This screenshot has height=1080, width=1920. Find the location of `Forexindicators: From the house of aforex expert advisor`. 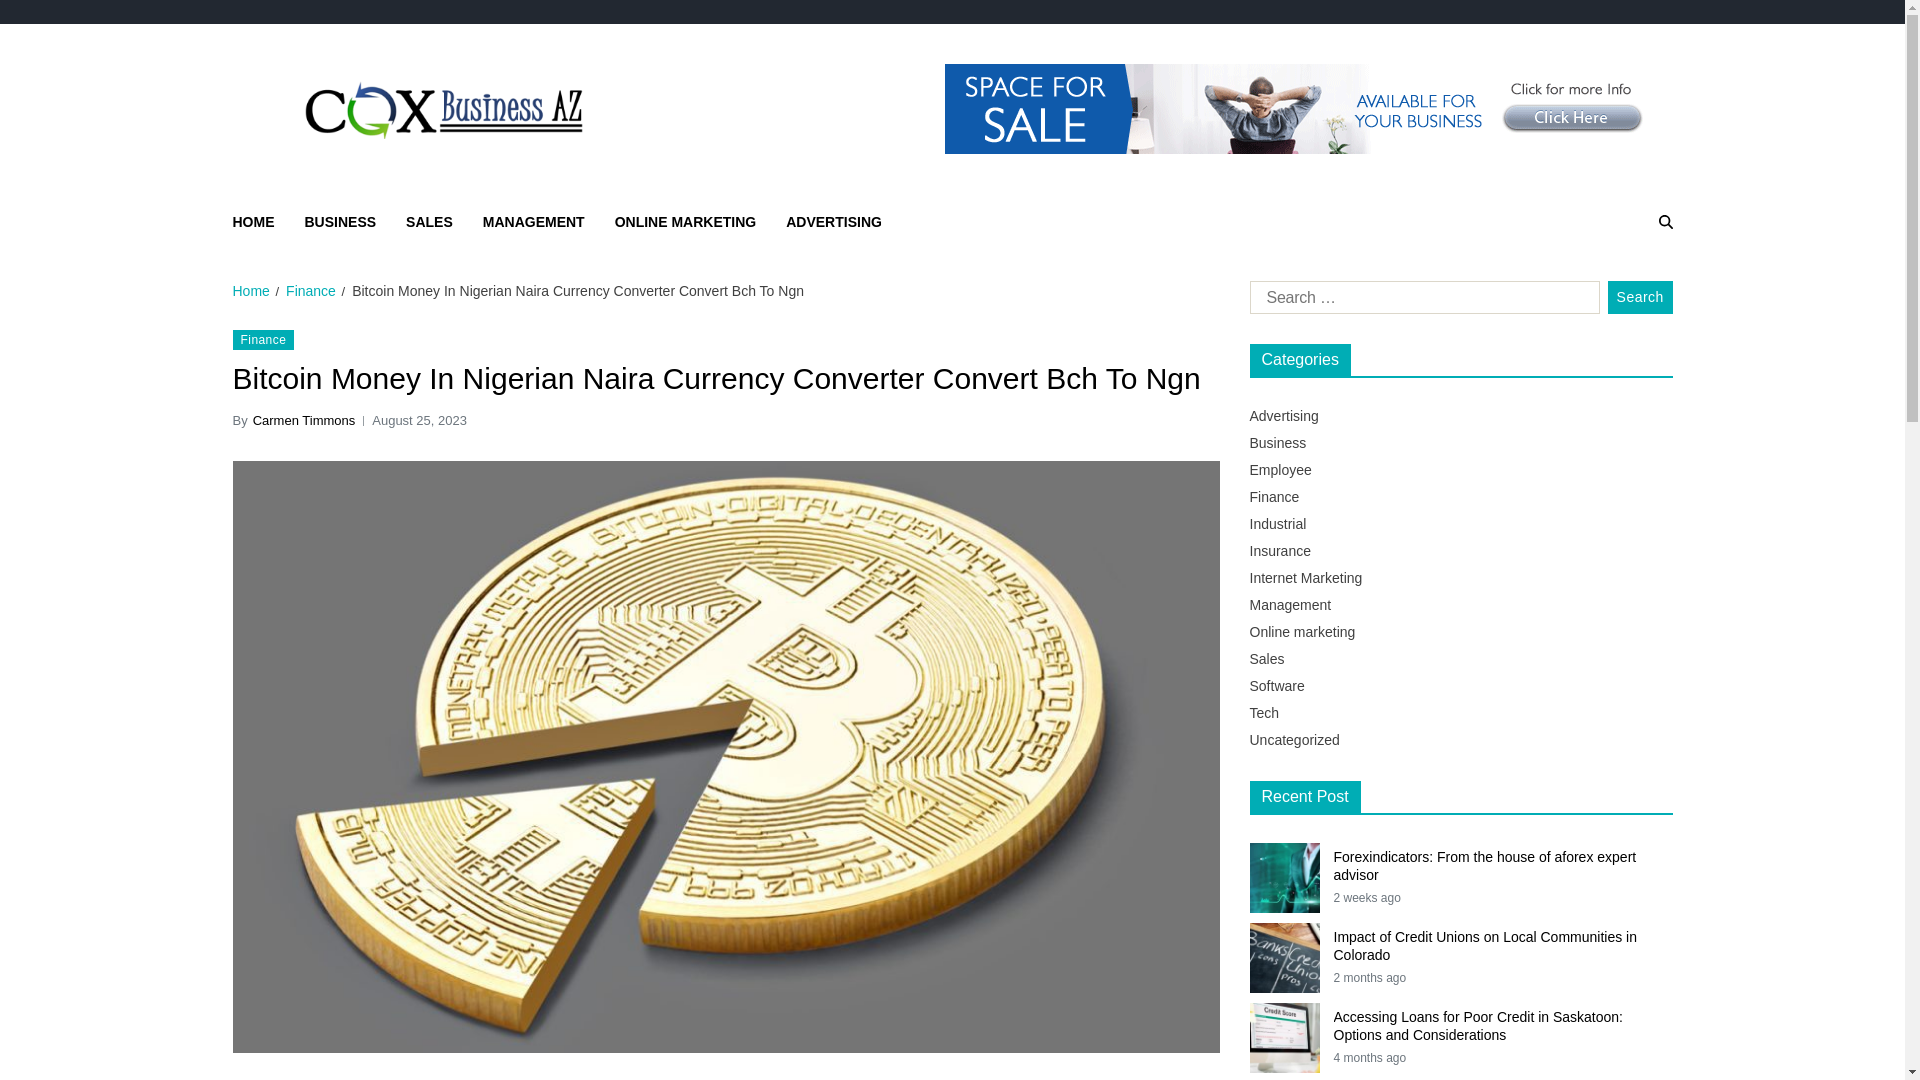

Forexindicators: From the house of aforex expert advisor is located at coordinates (1503, 866).